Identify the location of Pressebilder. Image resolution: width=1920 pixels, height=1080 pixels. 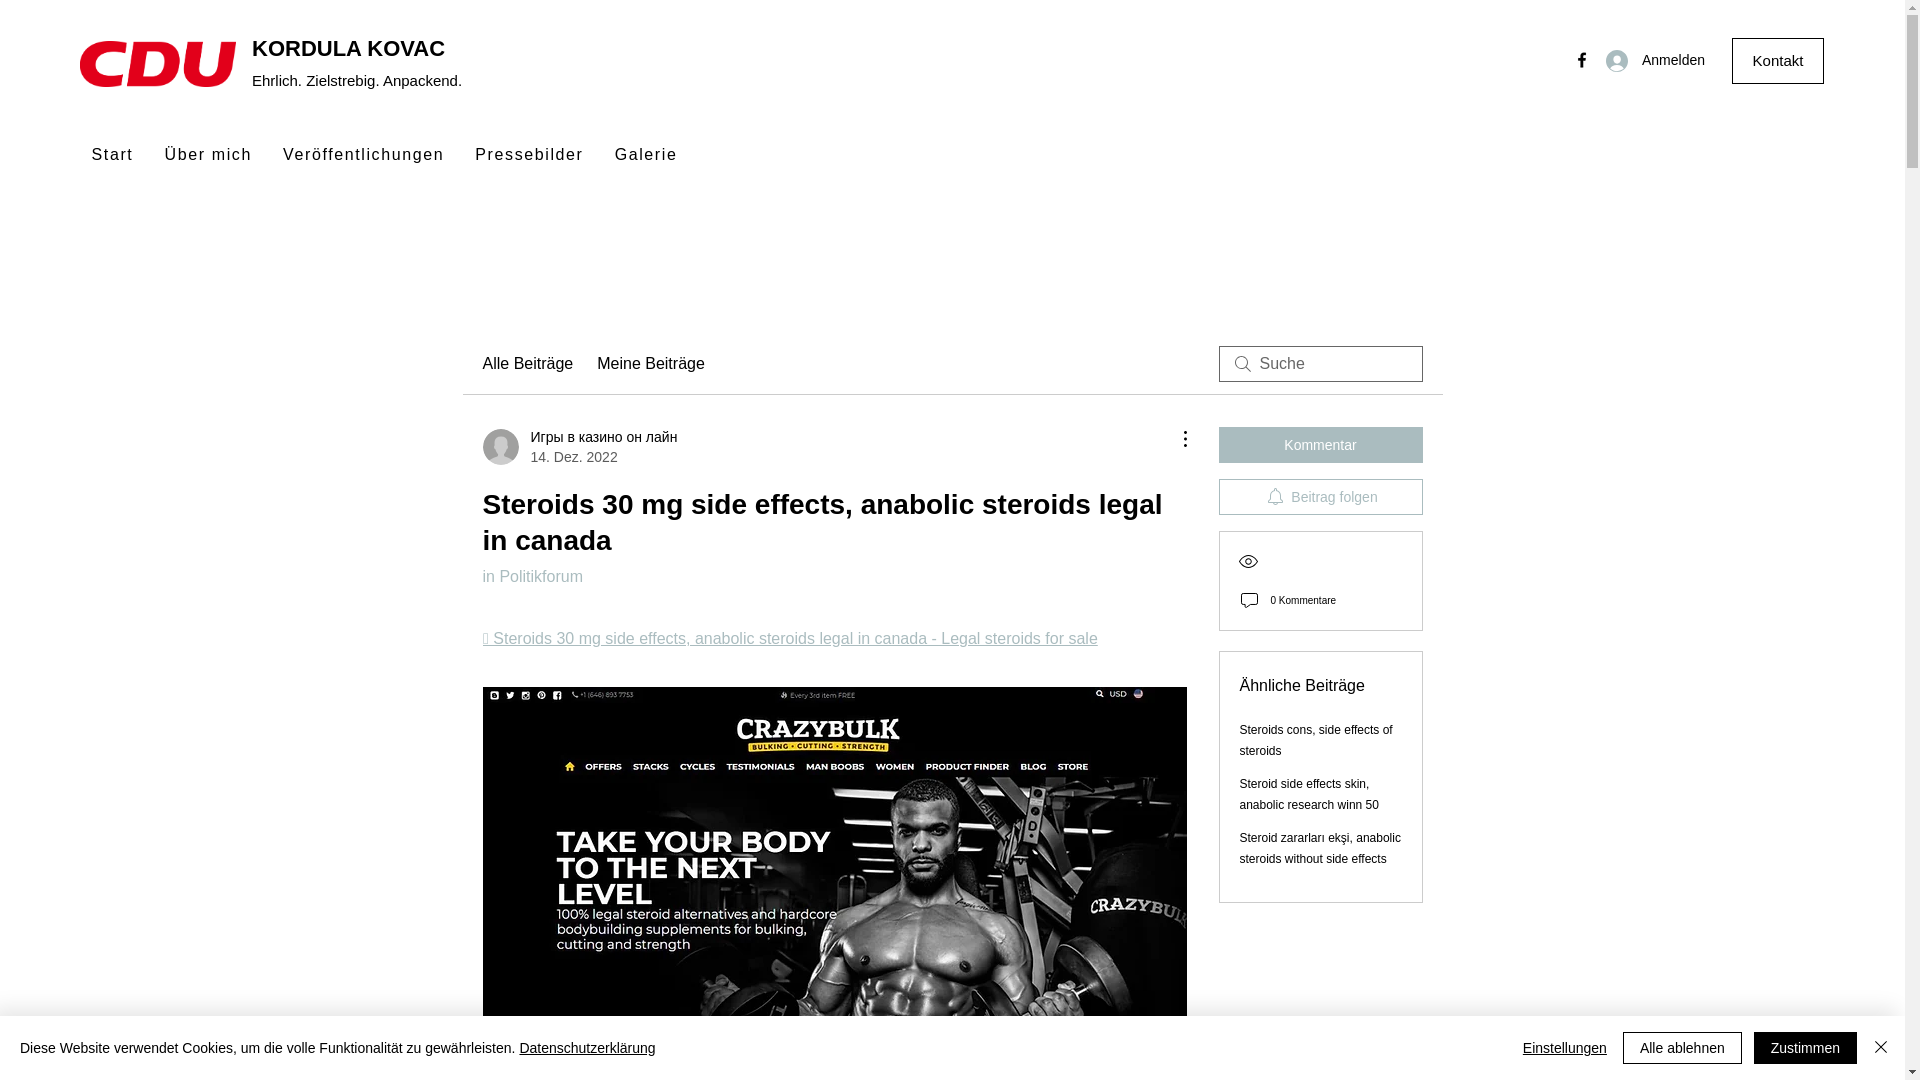
(530, 156).